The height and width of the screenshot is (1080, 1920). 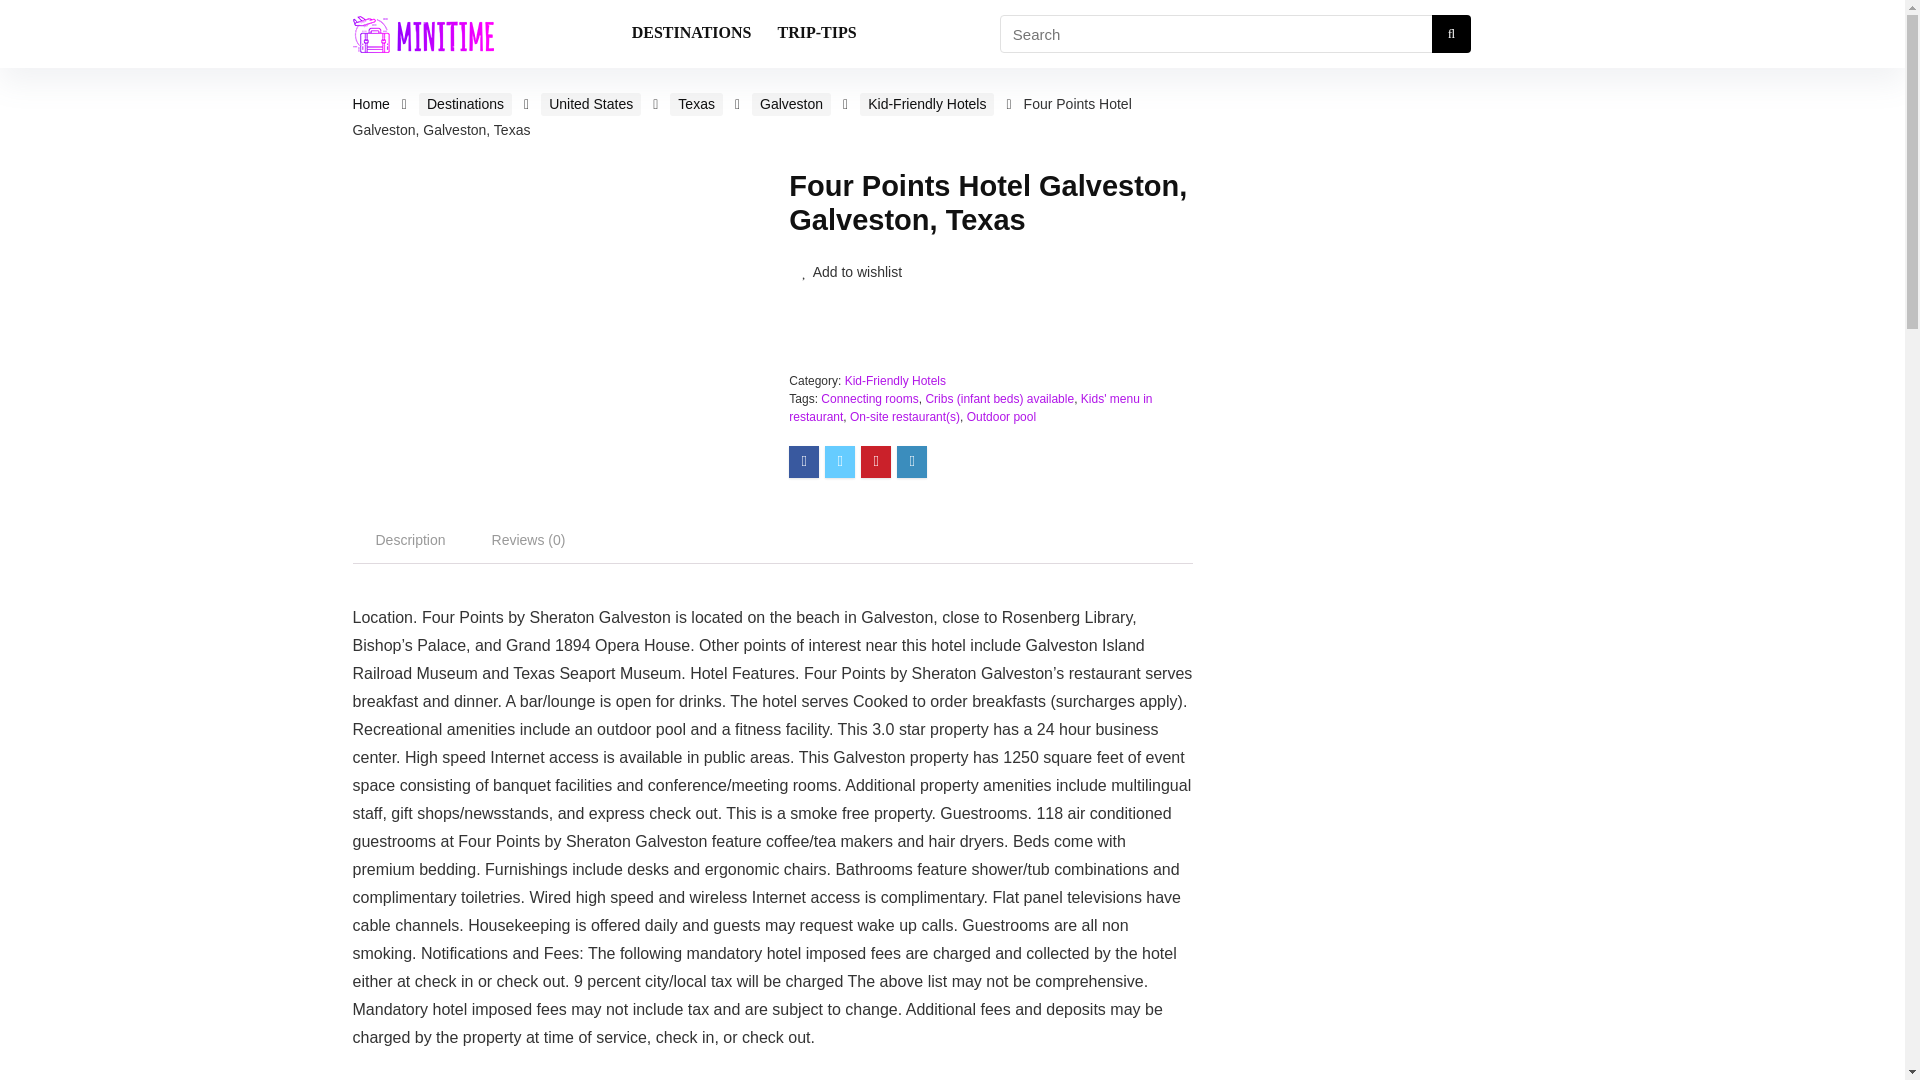 I want to click on Destinations, so click(x=465, y=104).